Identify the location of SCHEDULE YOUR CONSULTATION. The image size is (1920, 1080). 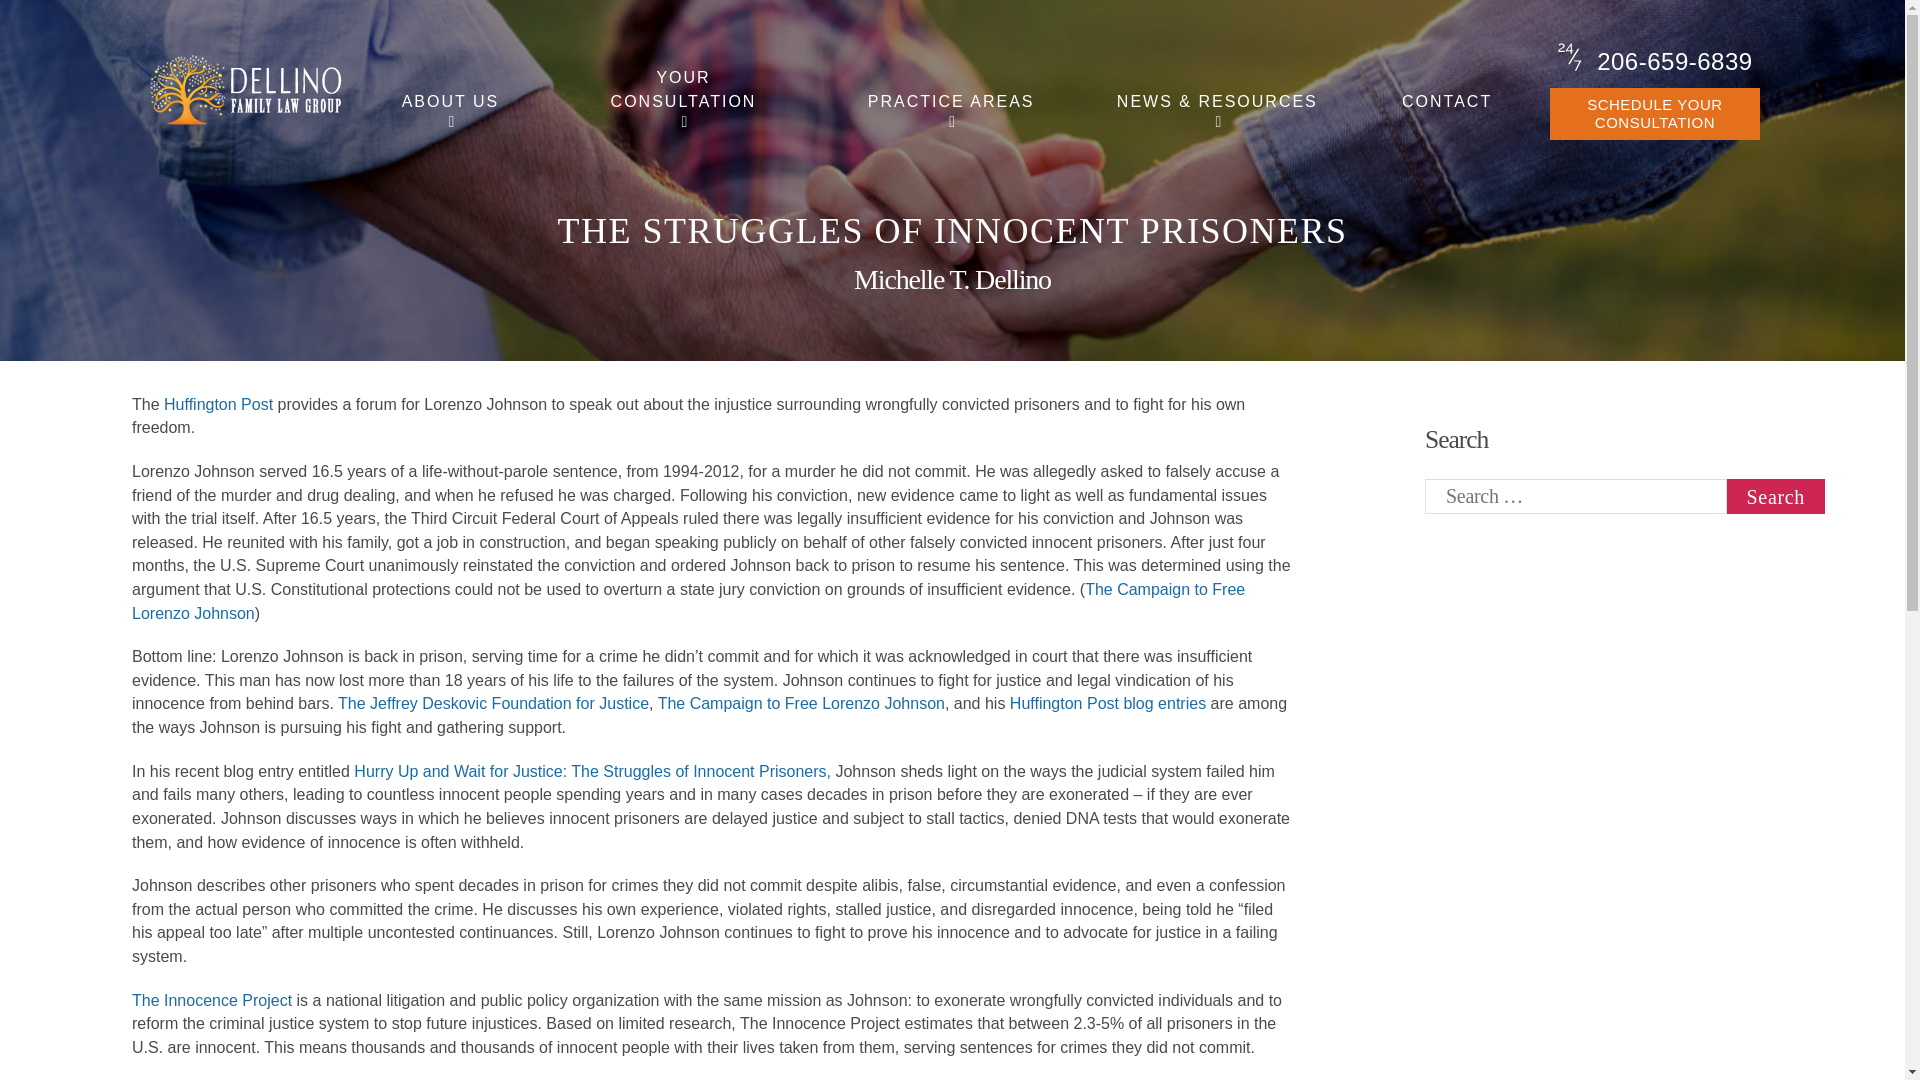
(1654, 114).